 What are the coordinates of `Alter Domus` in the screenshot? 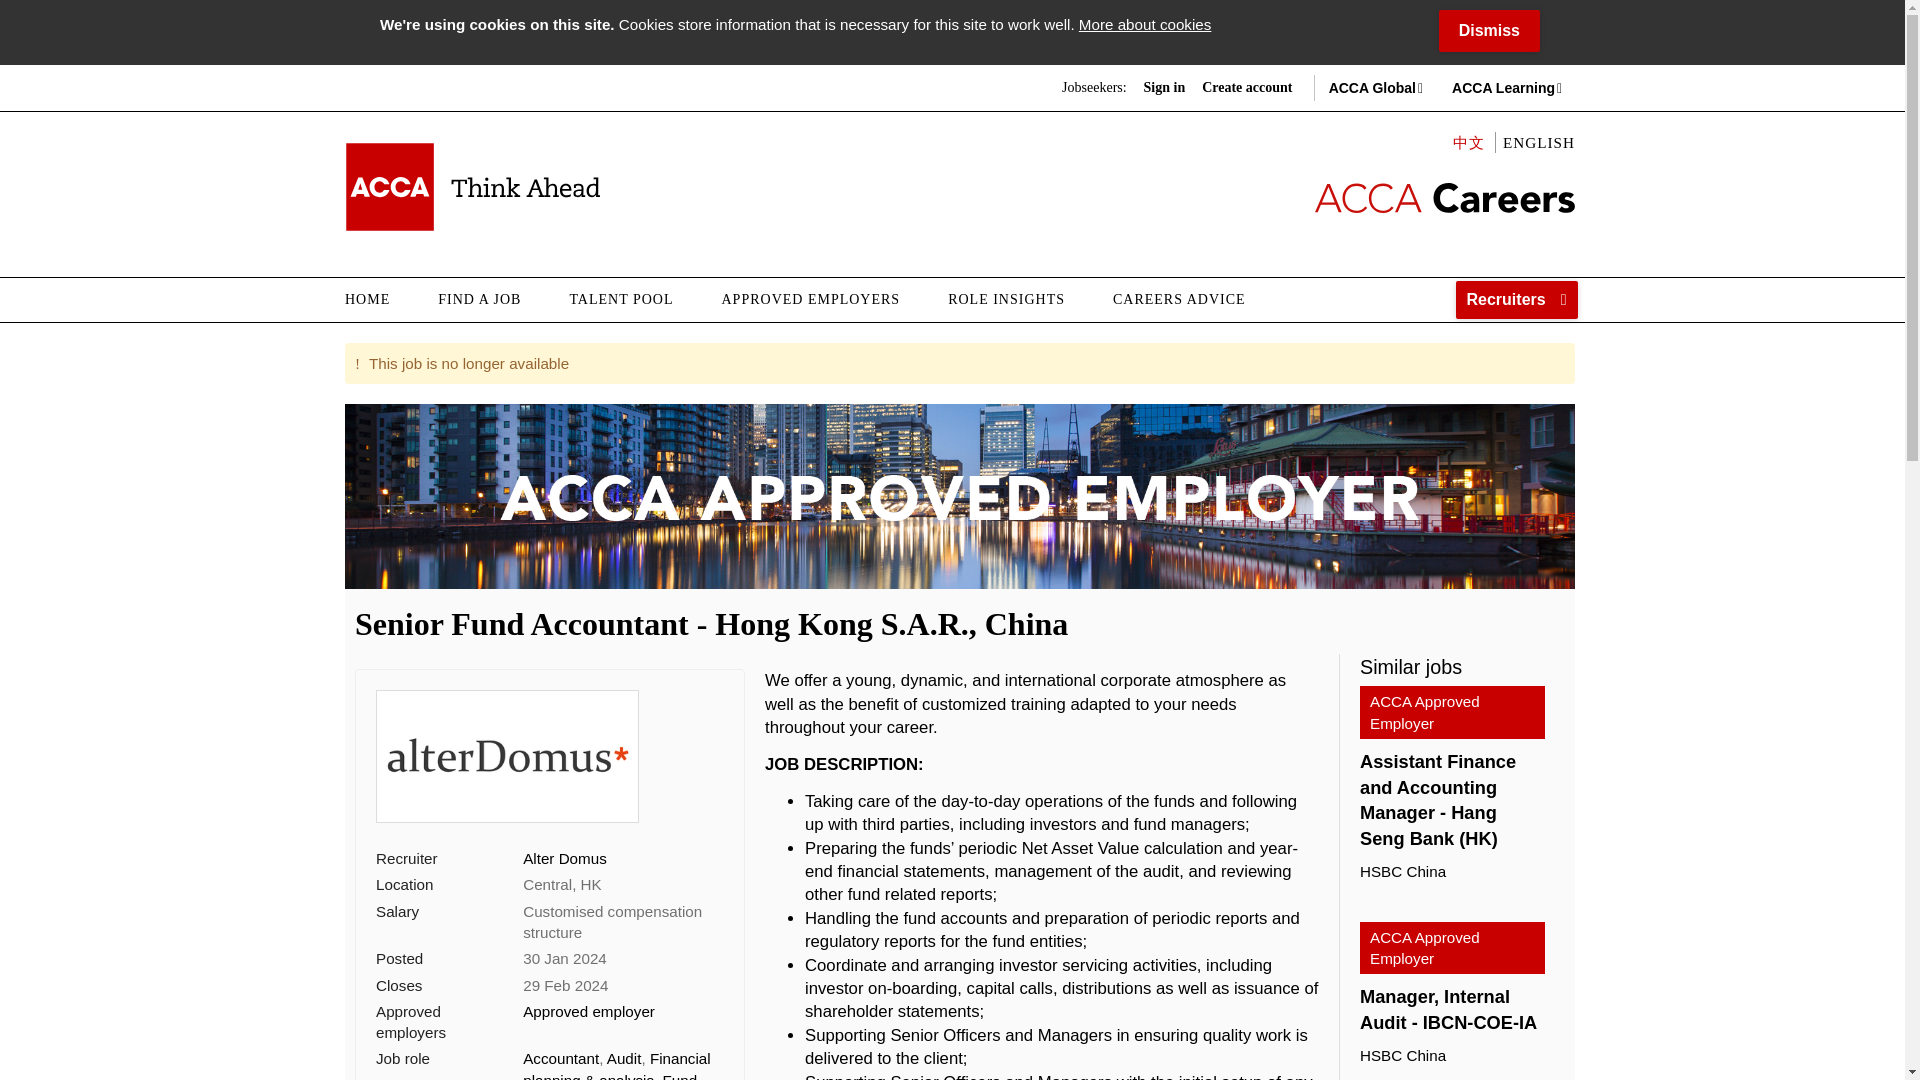 It's located at (564, 858).